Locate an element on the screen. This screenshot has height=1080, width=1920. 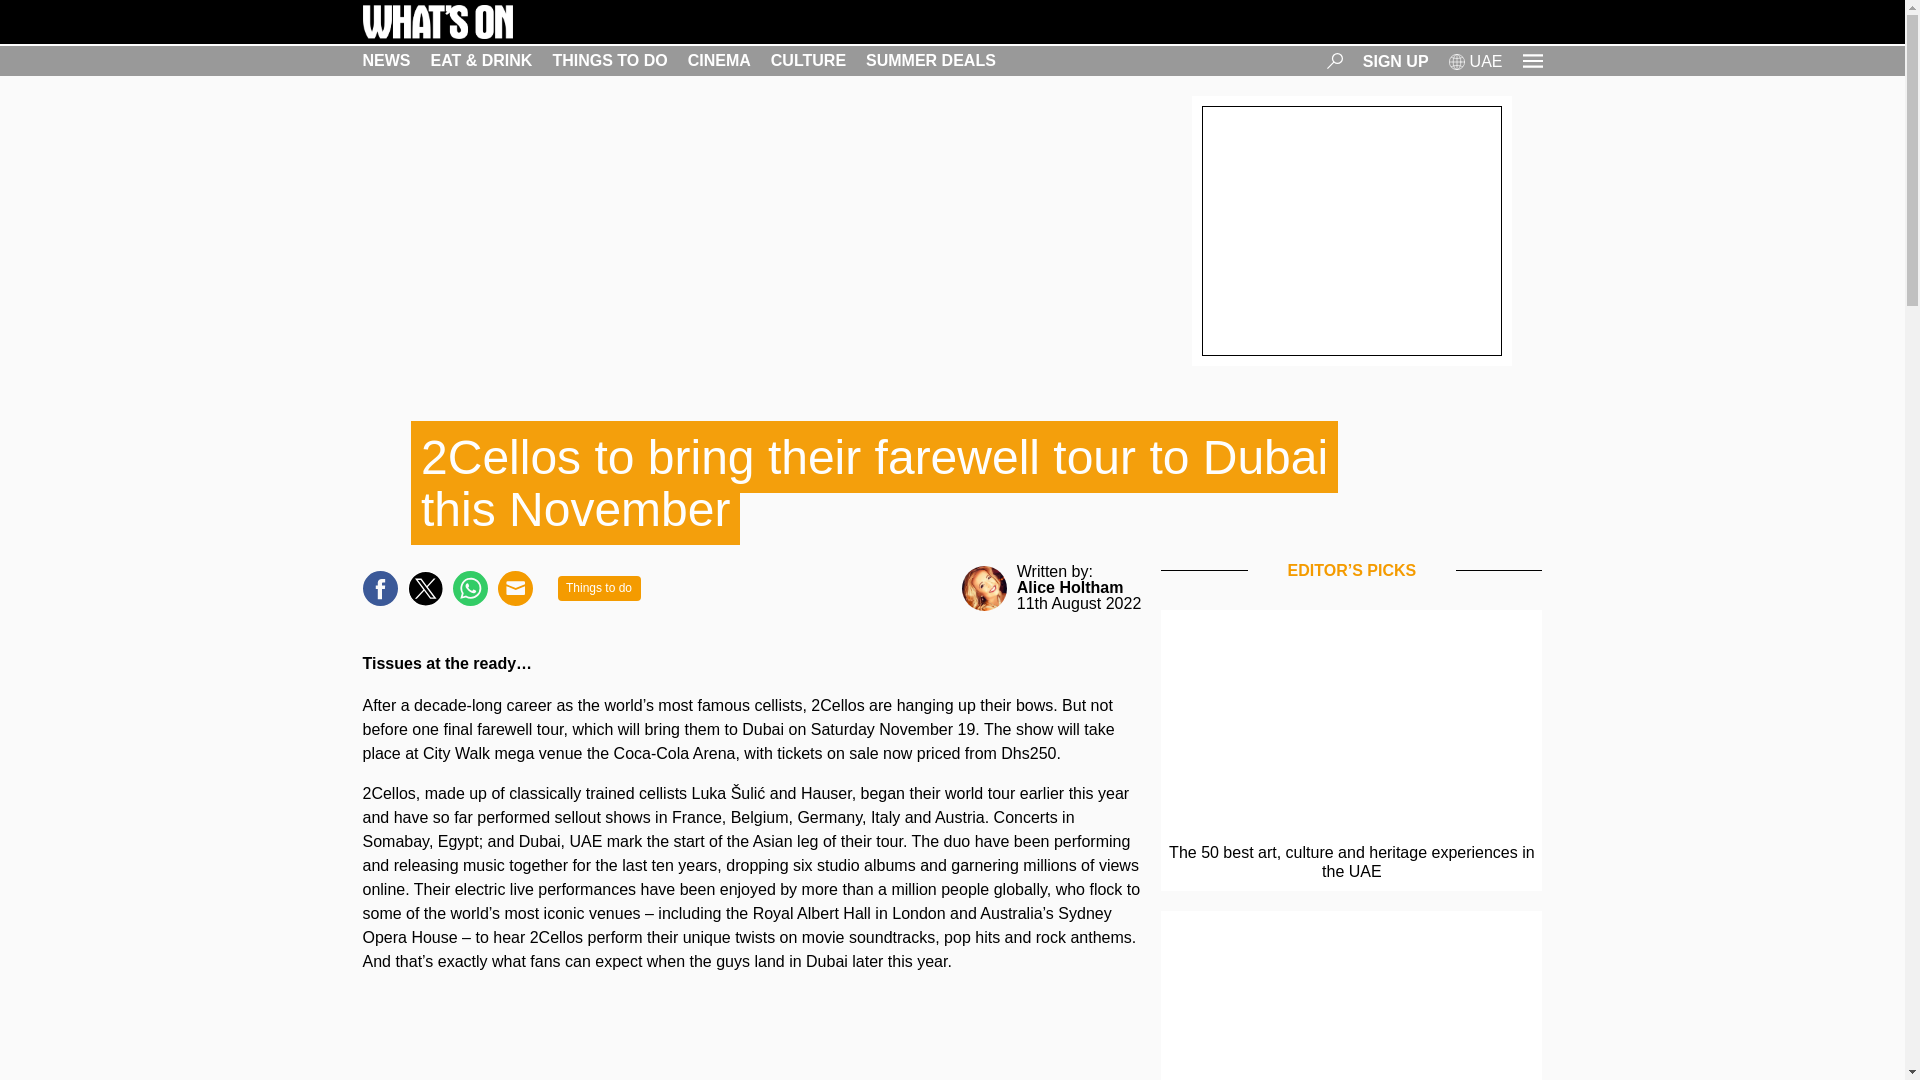
SIGN UP is located at coordinates (1396, 60).